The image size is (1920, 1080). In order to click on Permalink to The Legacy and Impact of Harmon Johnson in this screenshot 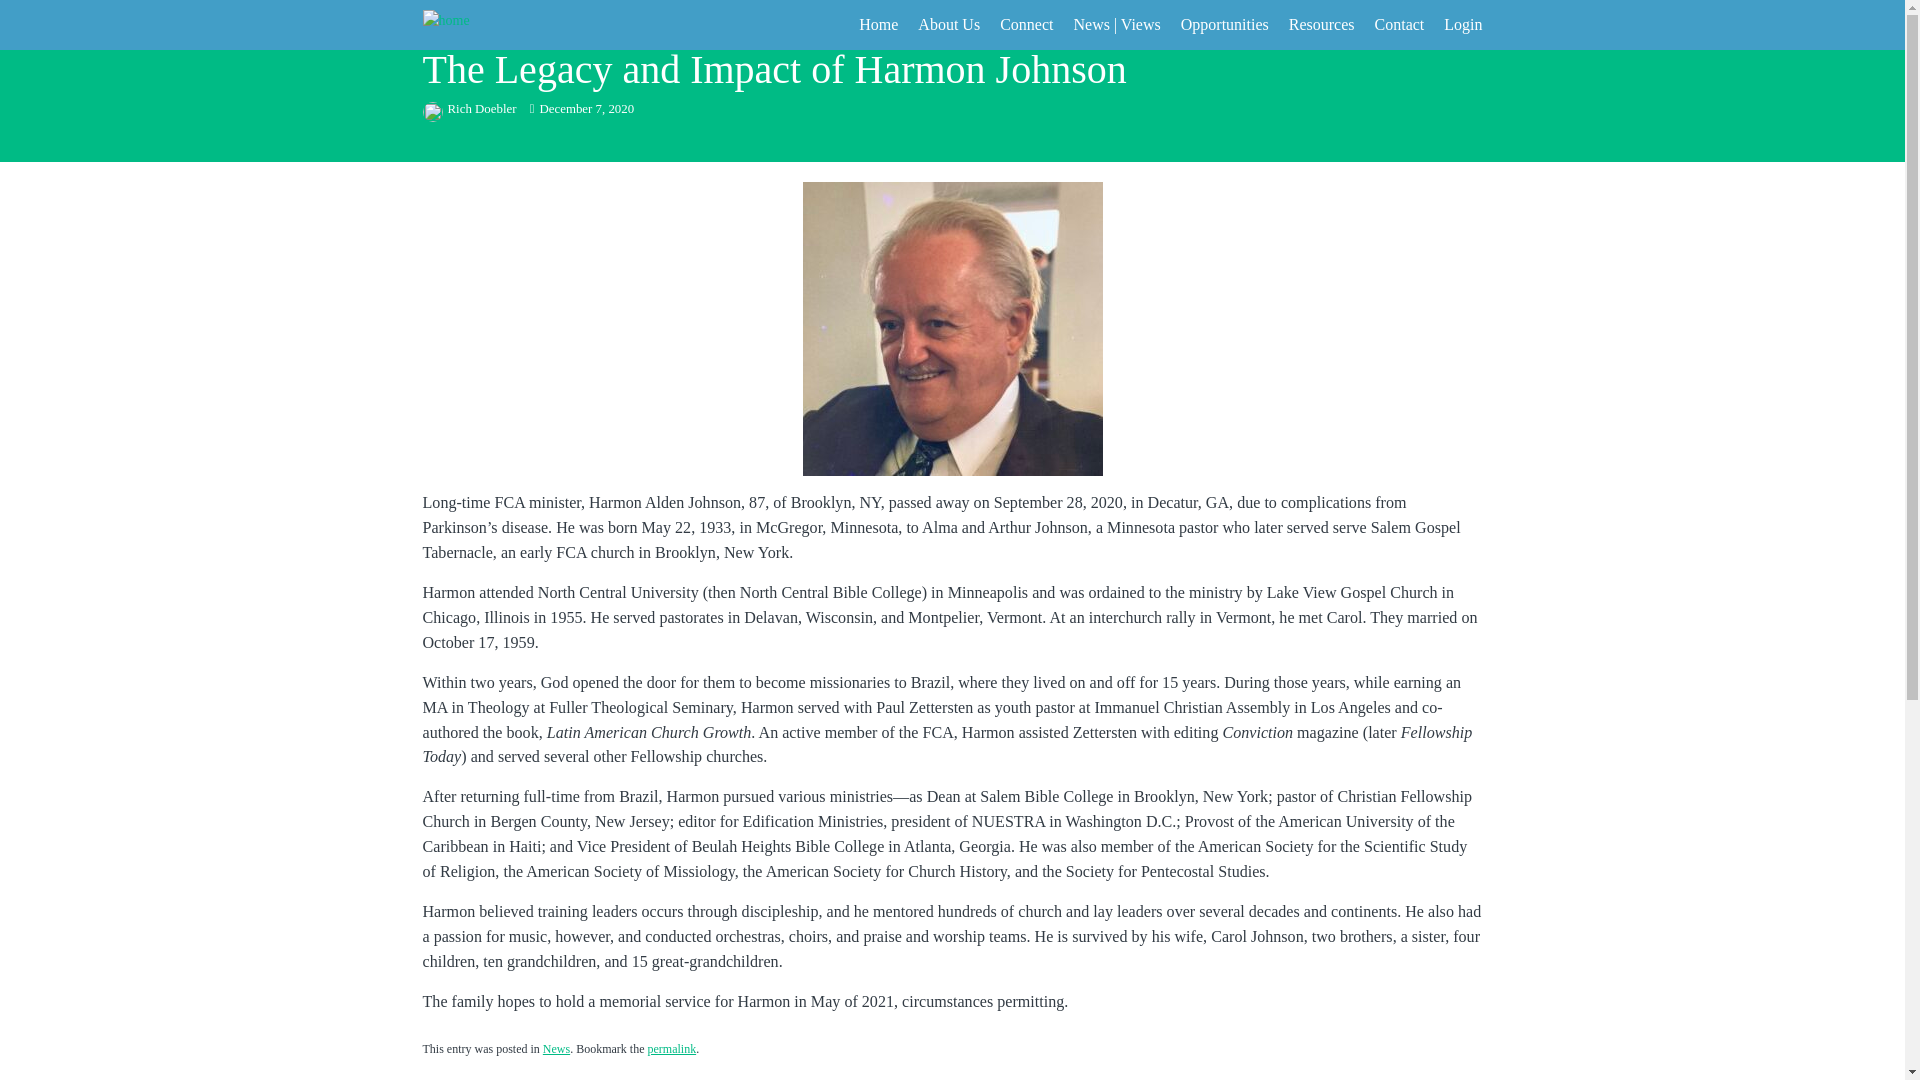, I will do `click(671, 1049)`.